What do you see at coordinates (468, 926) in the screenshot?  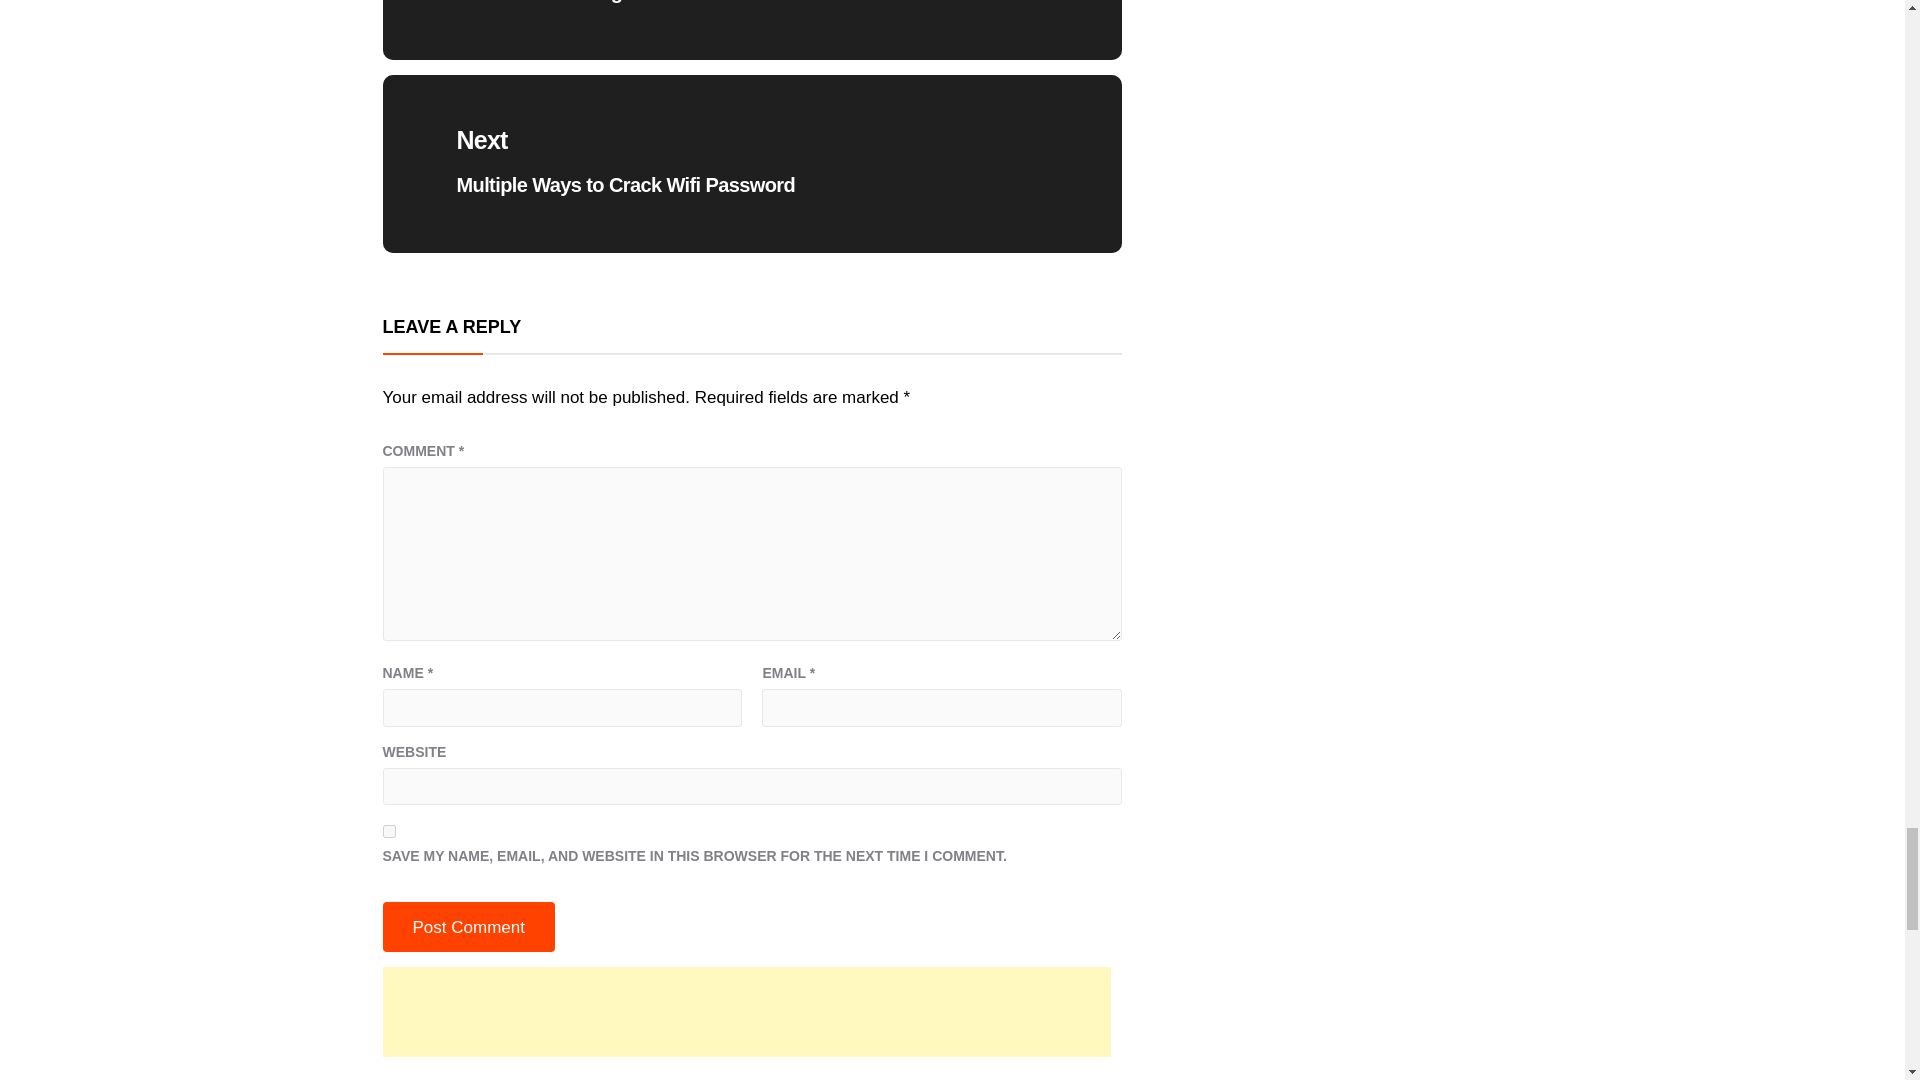 I see `Post Comment` at bounding box center [468, 926].